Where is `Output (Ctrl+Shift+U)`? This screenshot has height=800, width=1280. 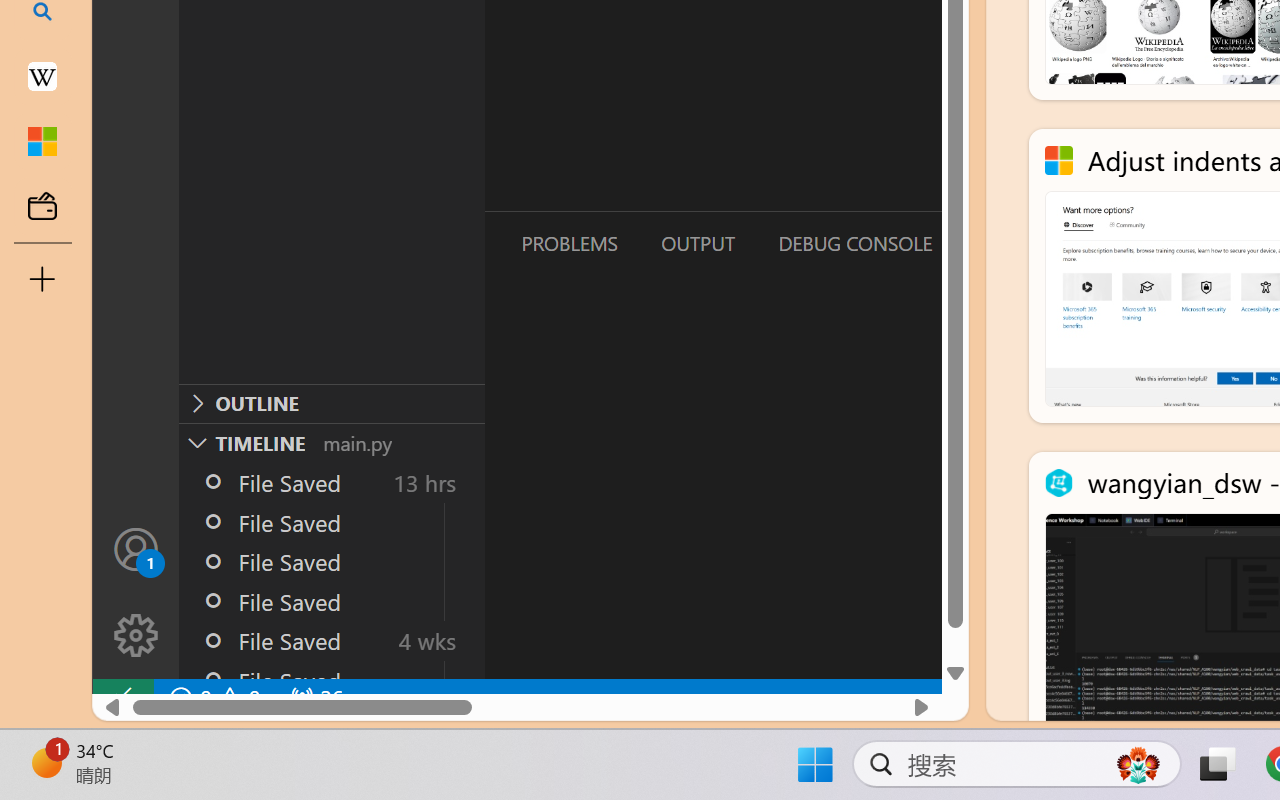
Output (Ctrl+Shift+U) is located at coordinates (696, 243).